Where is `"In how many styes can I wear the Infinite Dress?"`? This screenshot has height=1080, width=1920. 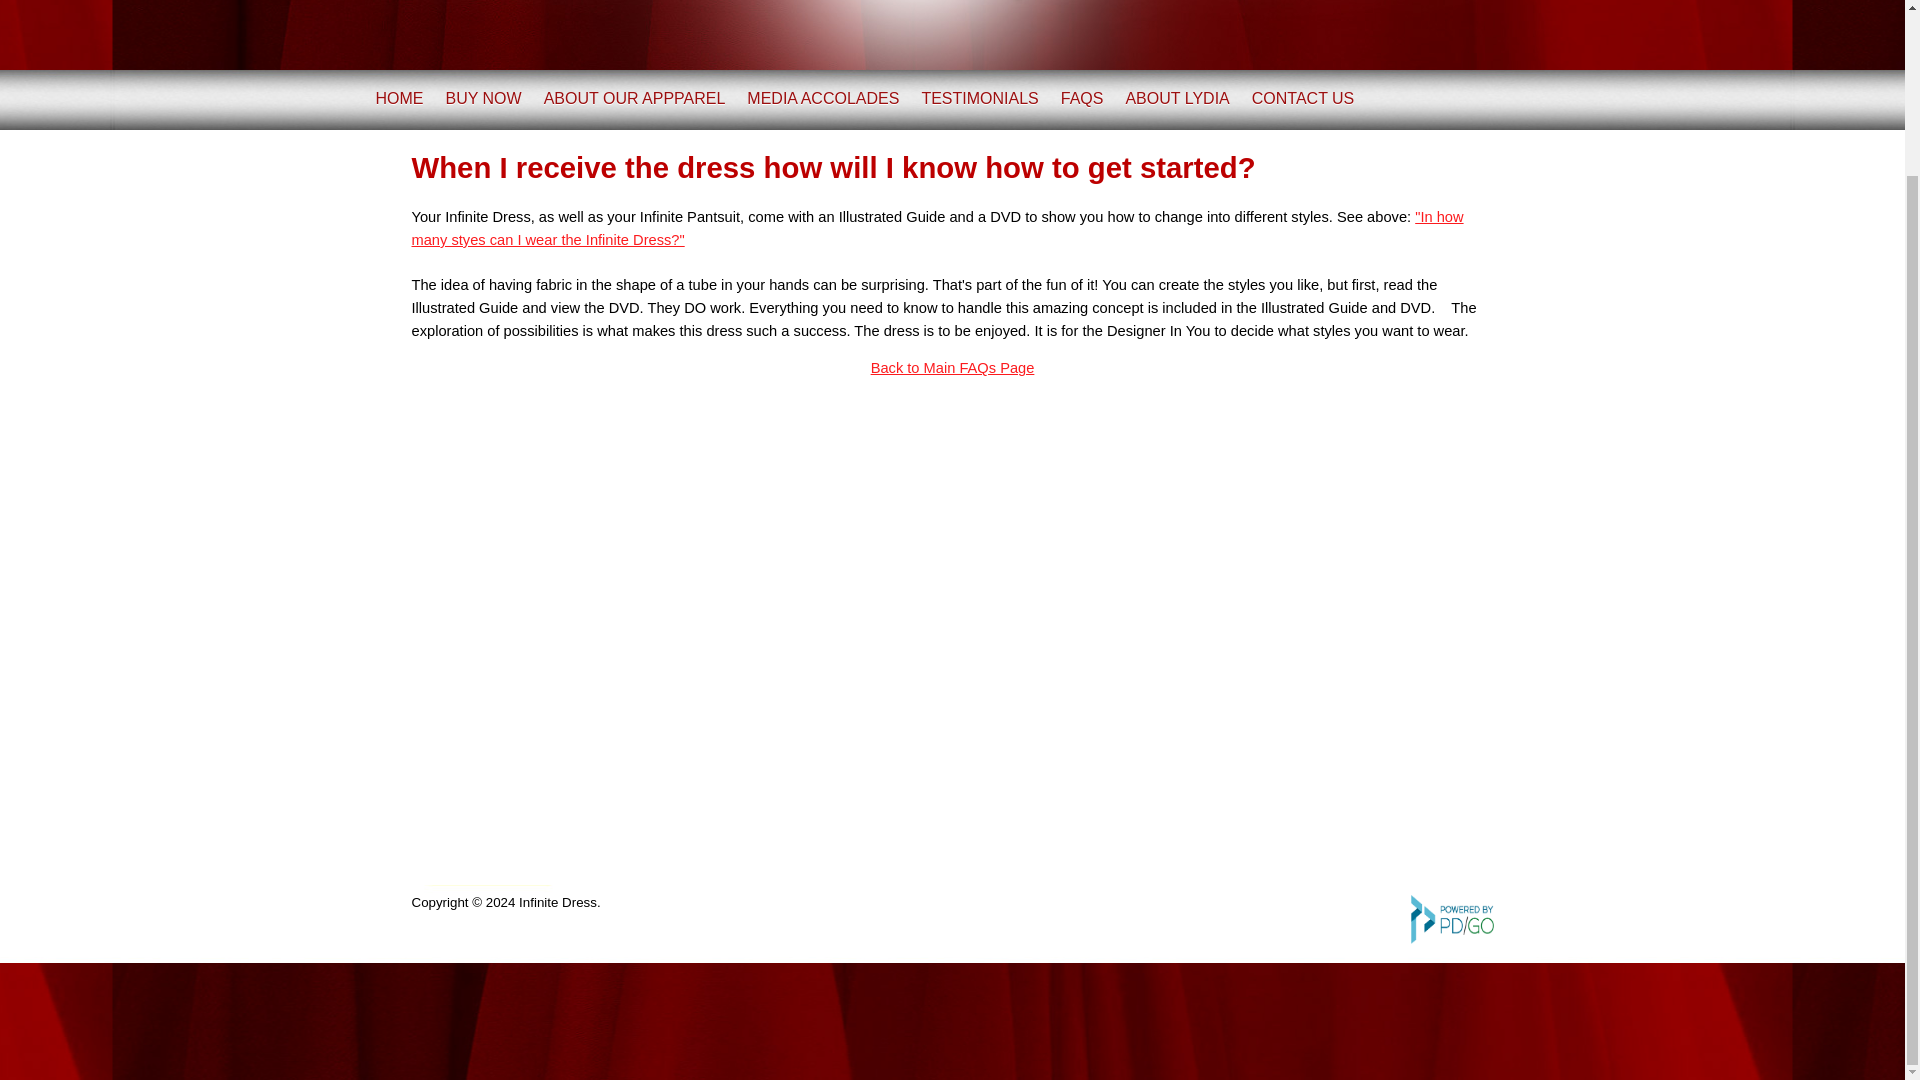 "In how many styes can I wear the Infinite Dress?" is located at coordinates (938, 228).